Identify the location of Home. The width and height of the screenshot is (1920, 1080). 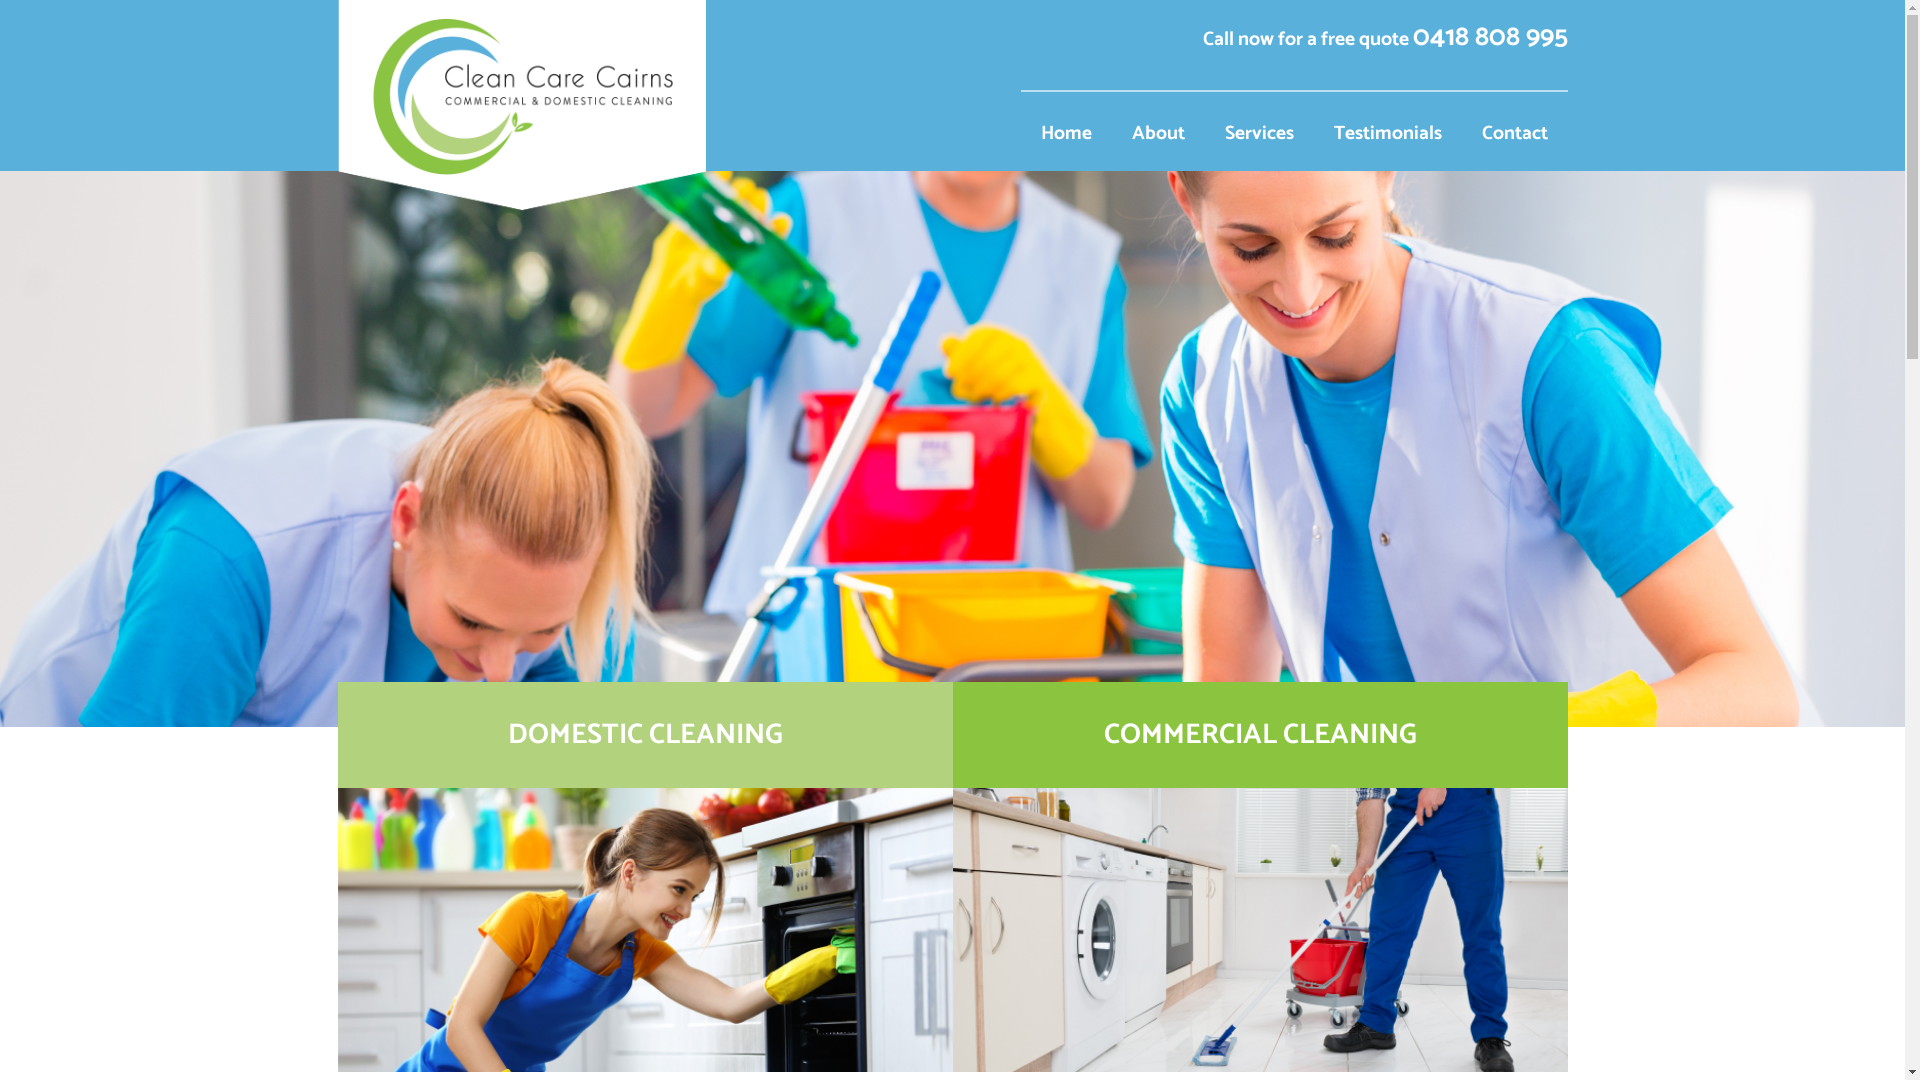
(1066, 126).